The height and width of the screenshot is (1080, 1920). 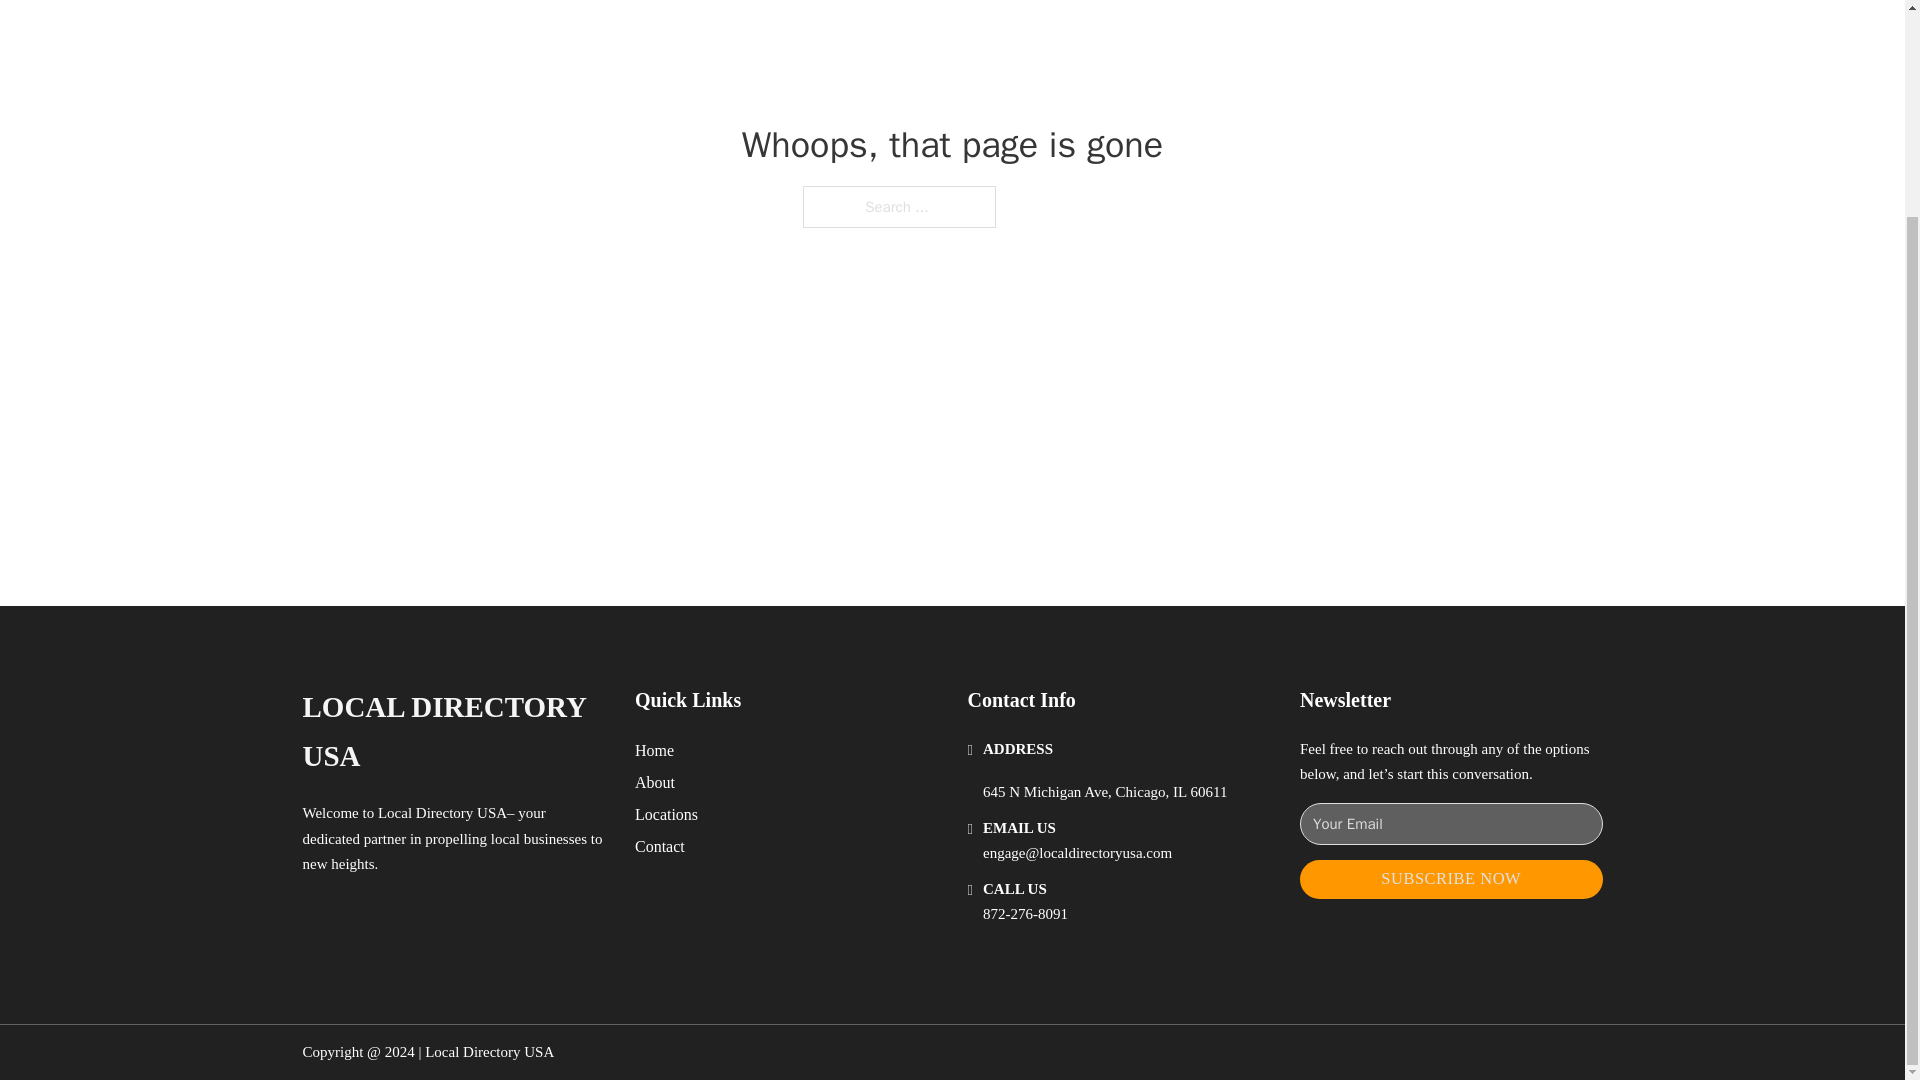 What do you see at coordinates (660, 846) in the screenshot?
I see `Contact` at bounding box center [660, 846].